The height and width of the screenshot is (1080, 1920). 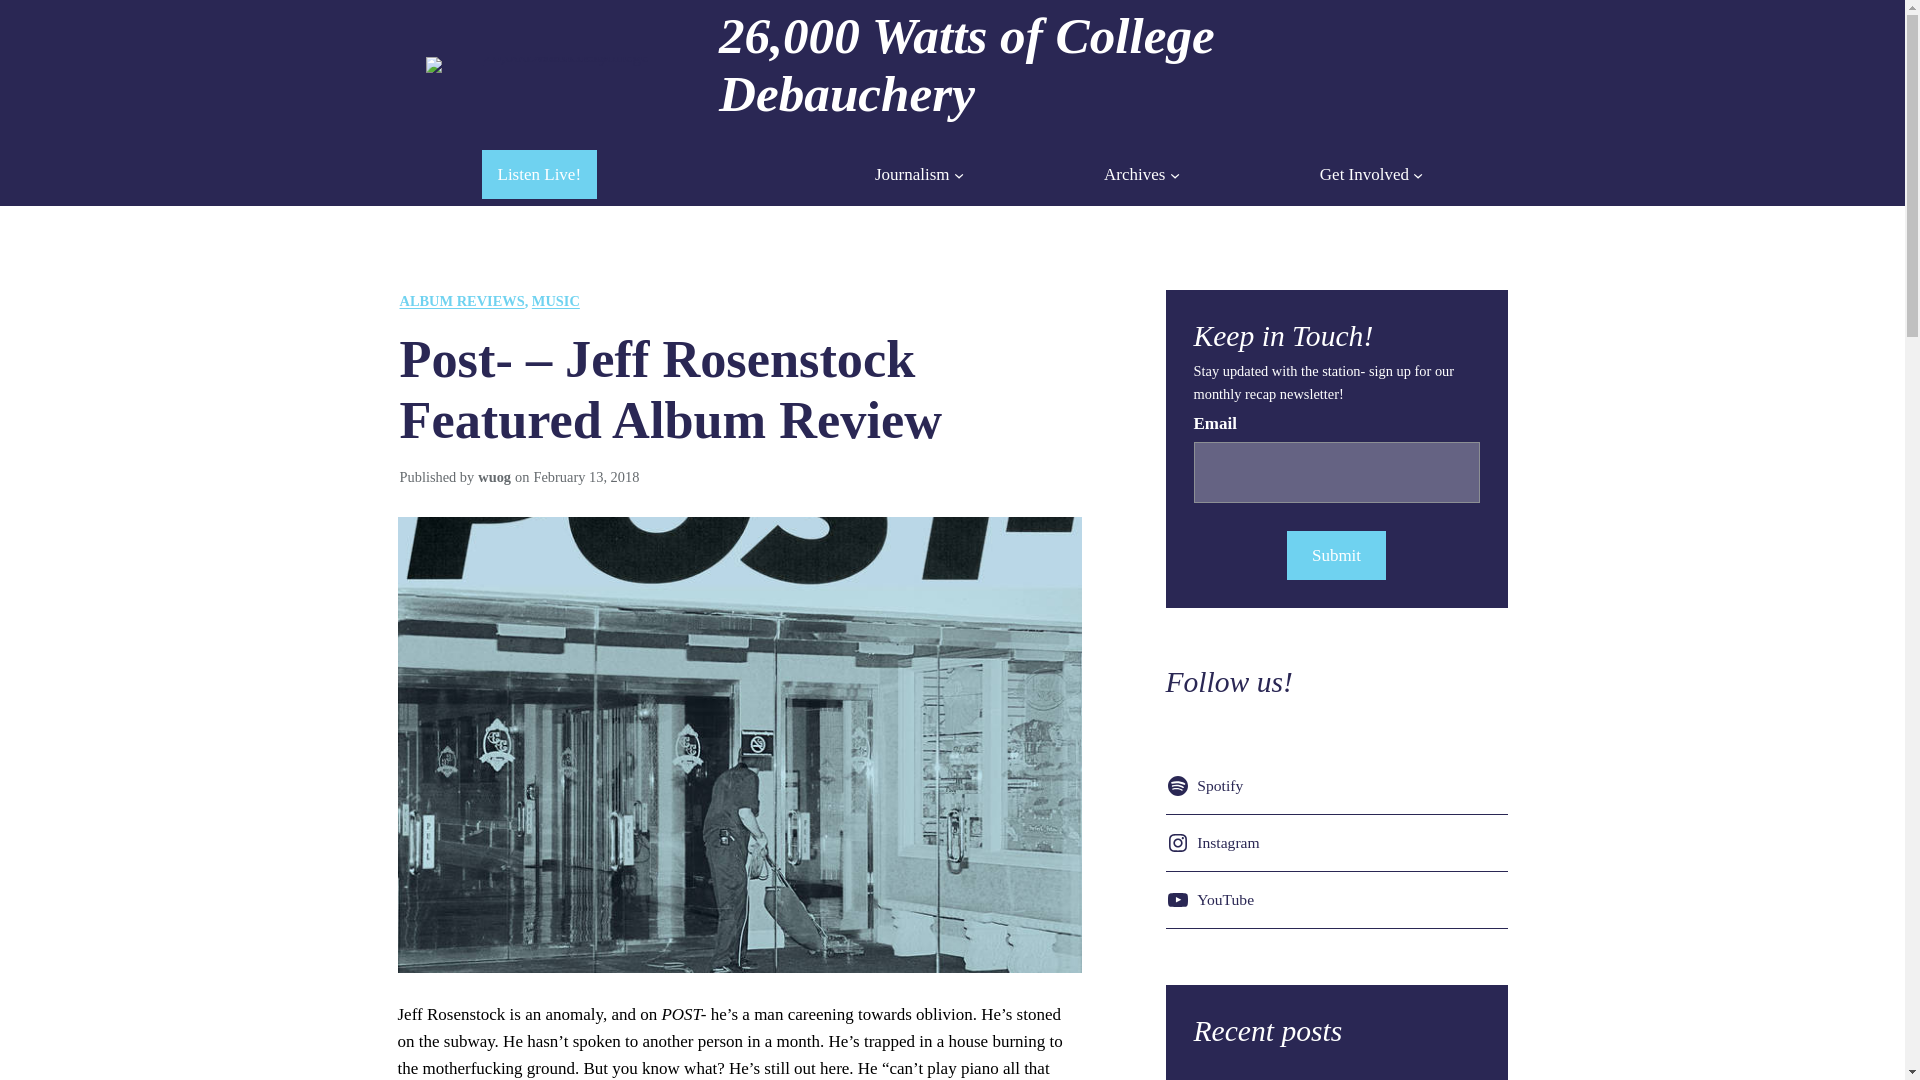 I want to click on YouTube, so click(x=1213, y=899).